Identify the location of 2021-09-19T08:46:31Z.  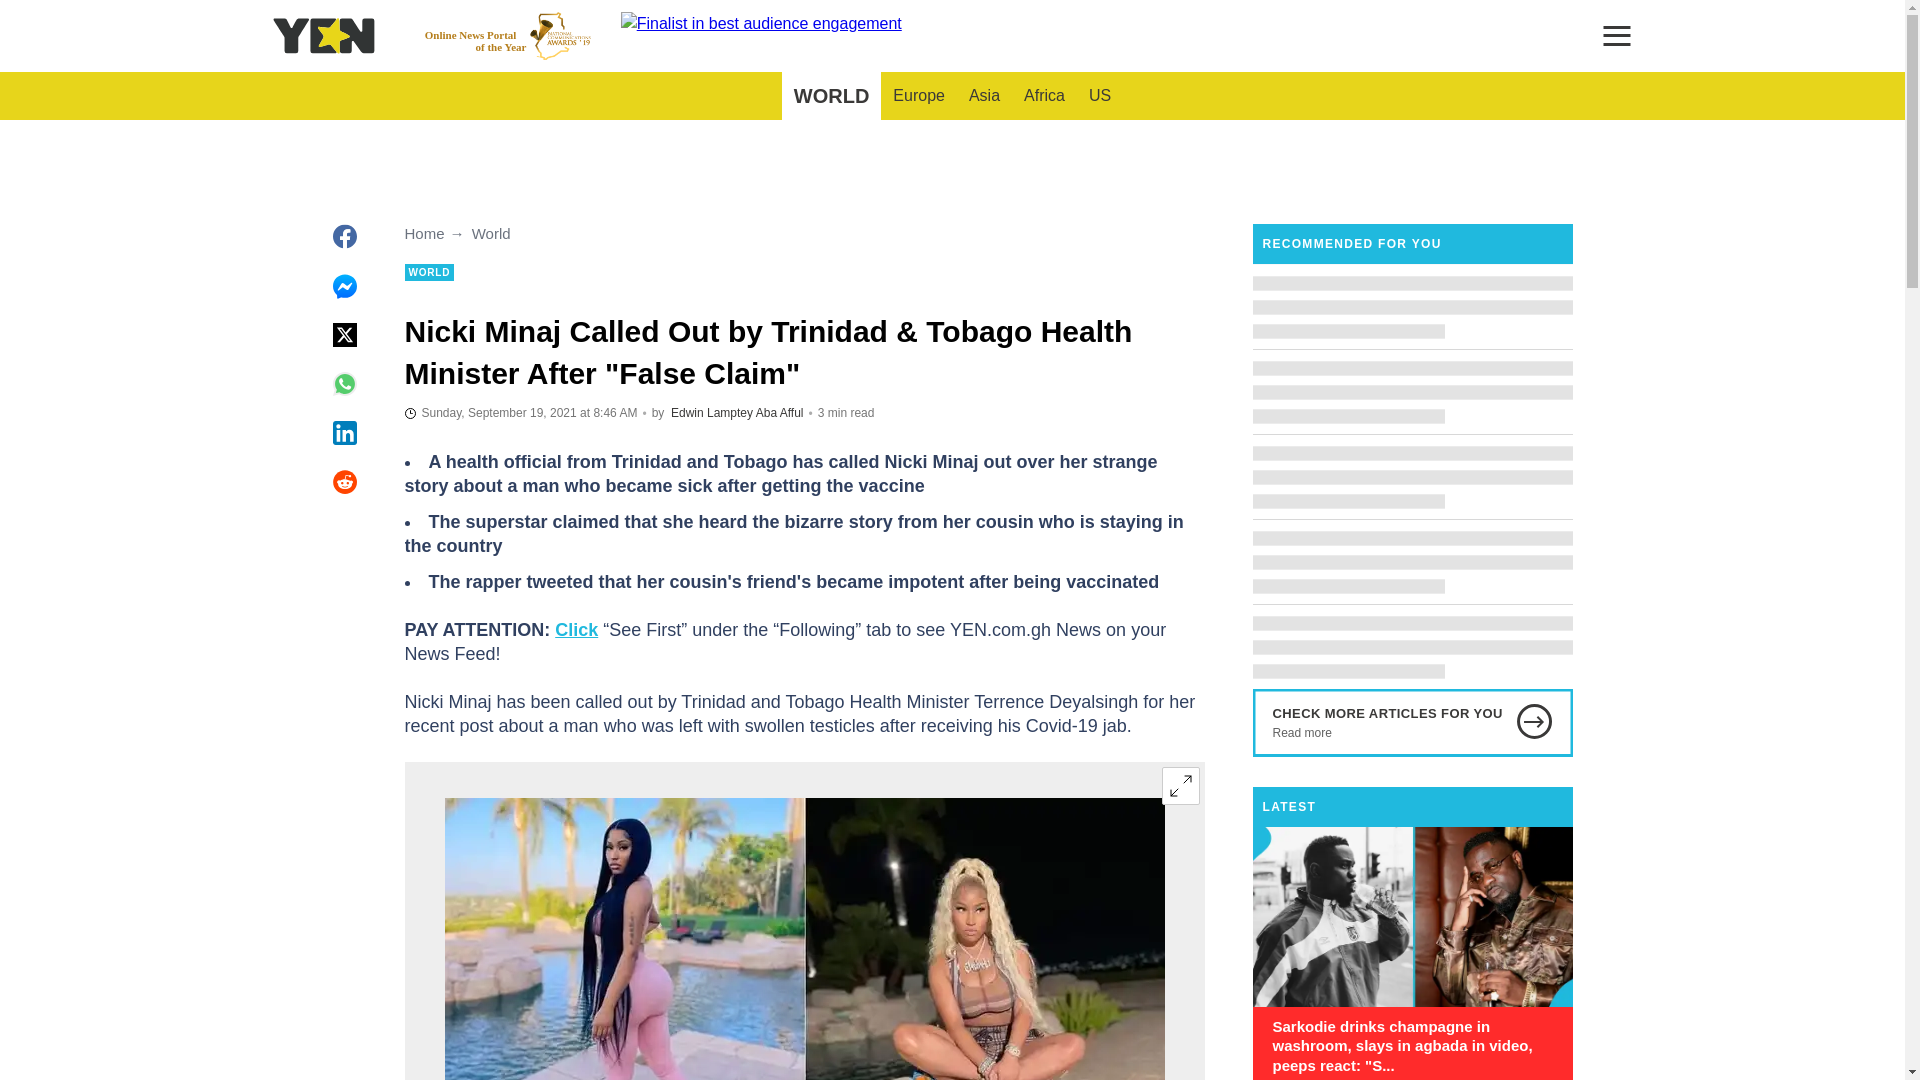
(918, 96).